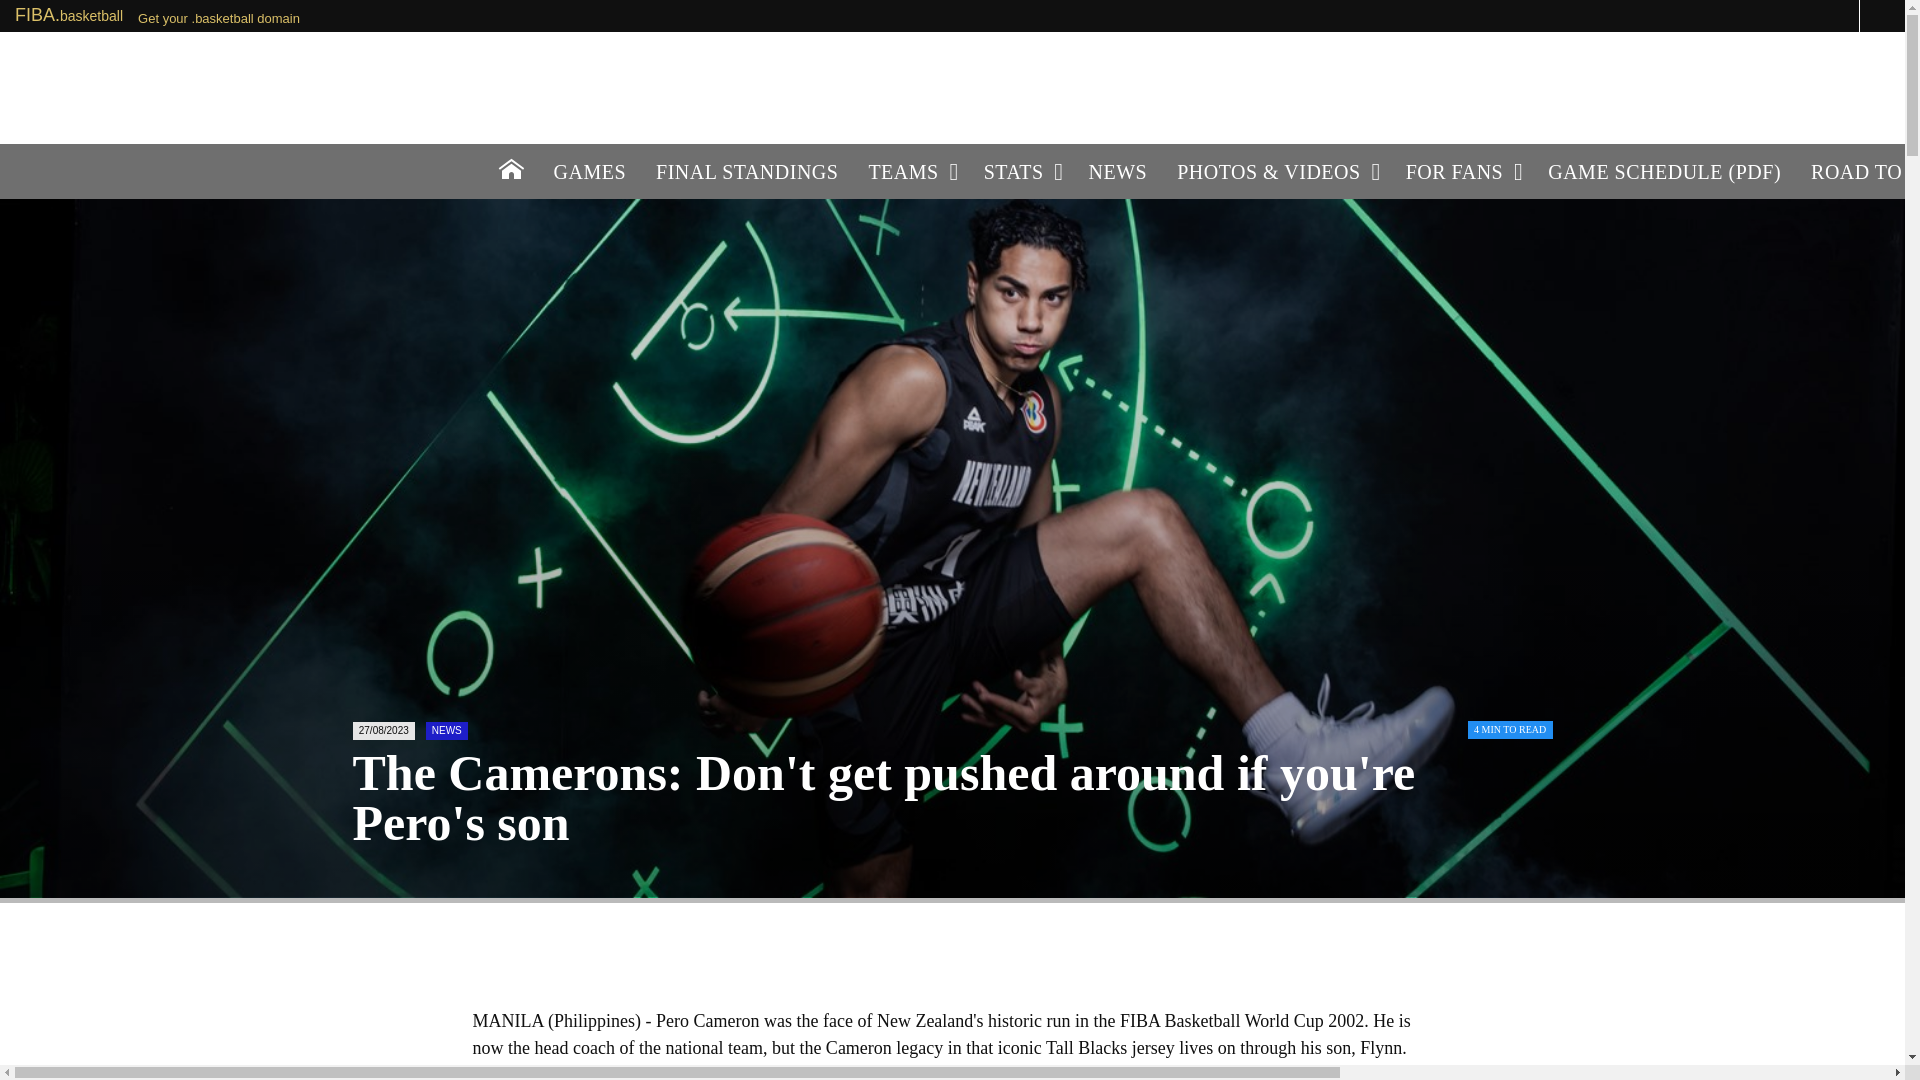 This screenshot has width=1920, height=1080. Describe the element at coordinates (746, 170) in the screenshot. I see `FINAL STANDINGS` at that location.